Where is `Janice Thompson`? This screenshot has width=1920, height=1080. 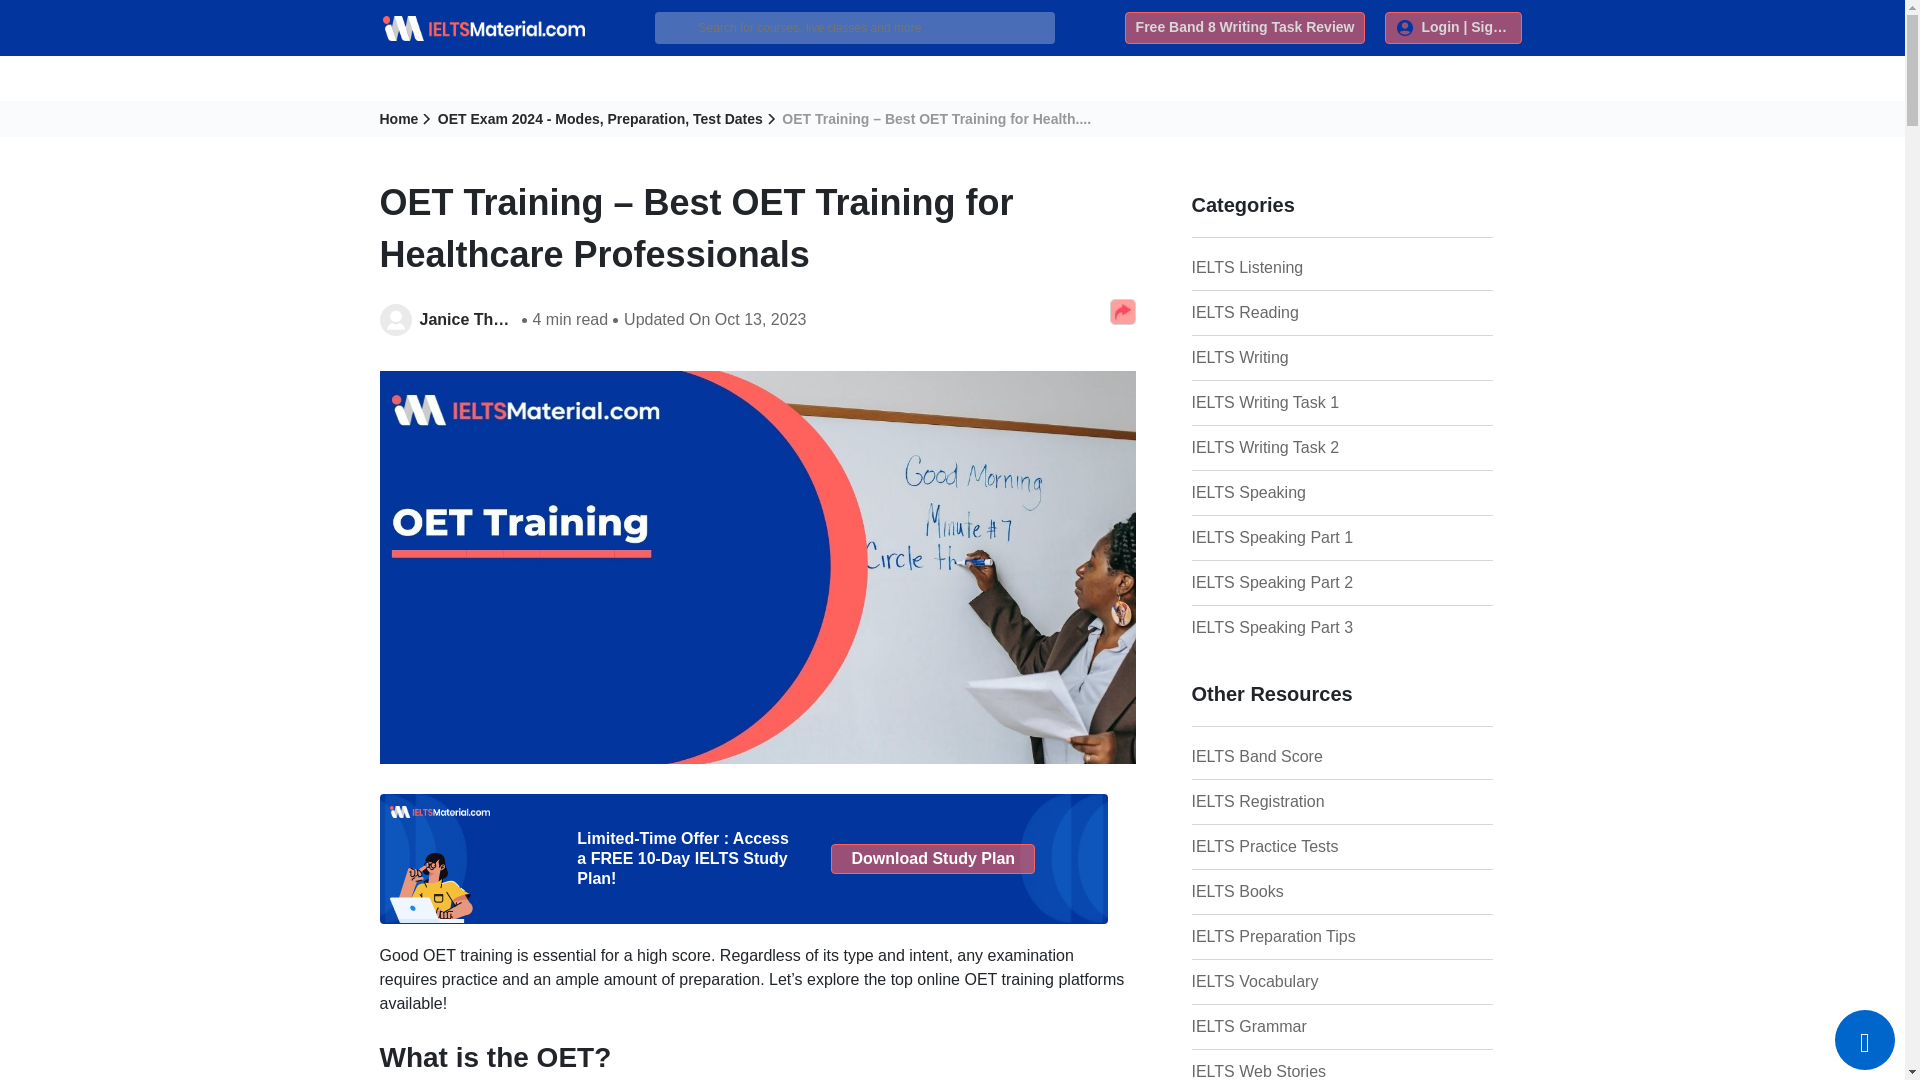
Janice Thompson is located at coordinates (466, 319).